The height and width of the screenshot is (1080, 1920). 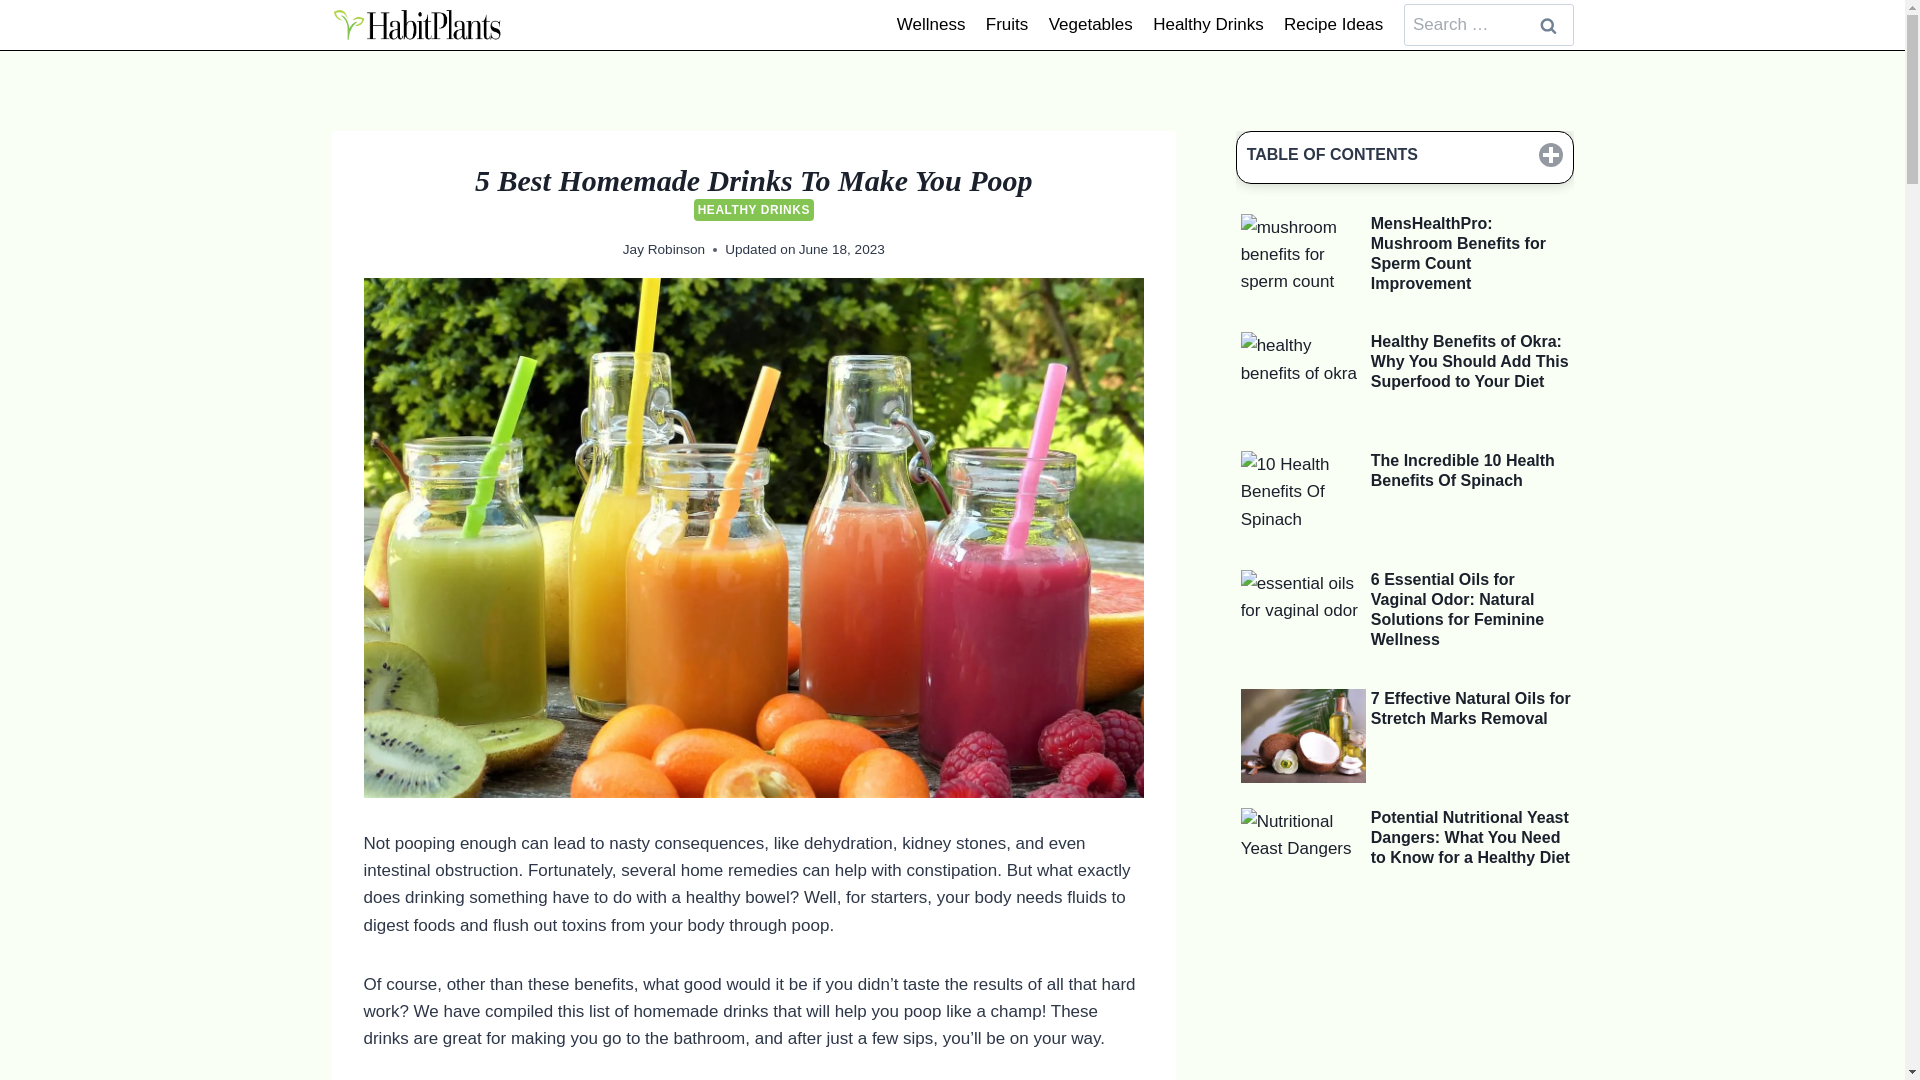 What do you see at coordinates (1405, 156) in the screenshot?
I see `TABLE OF CONTENTS` at bounding box center [1405, 156].